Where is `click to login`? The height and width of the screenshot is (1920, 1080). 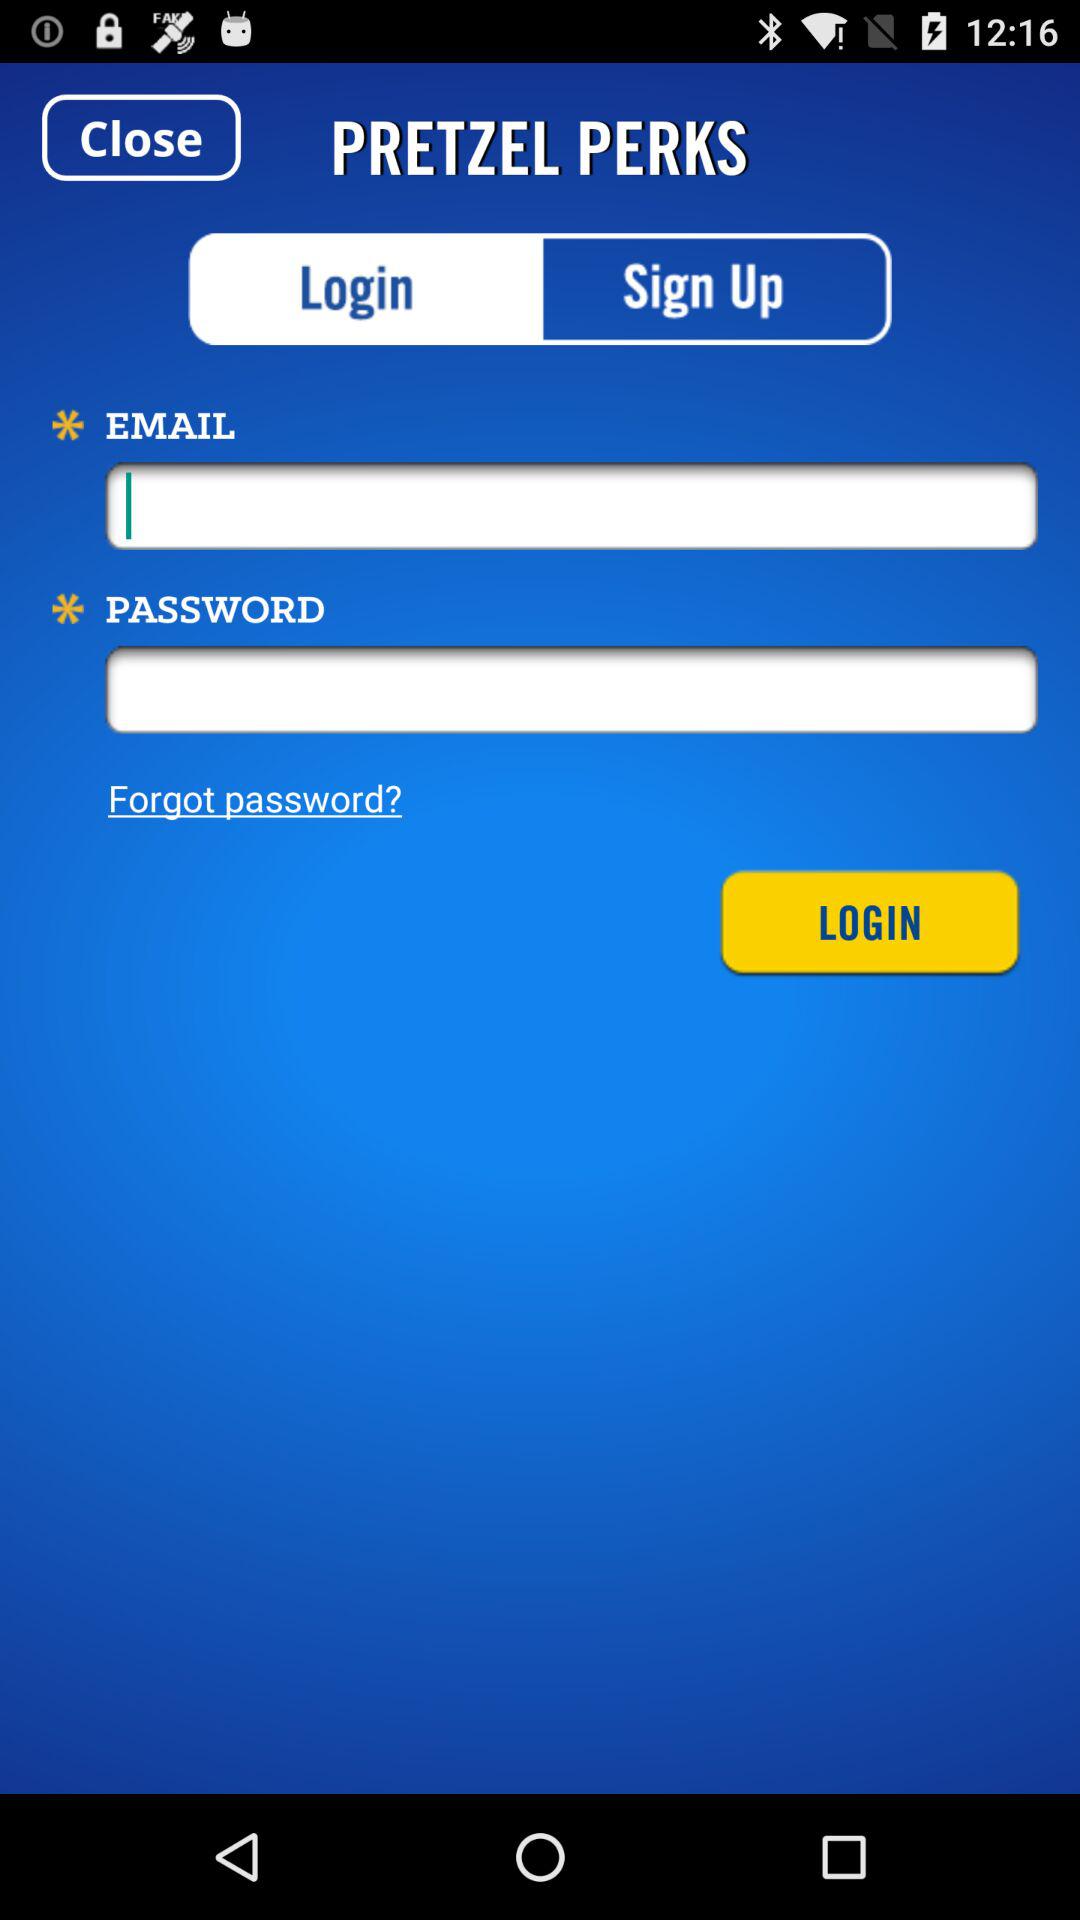
click to login is located at coordinates (364, 289).